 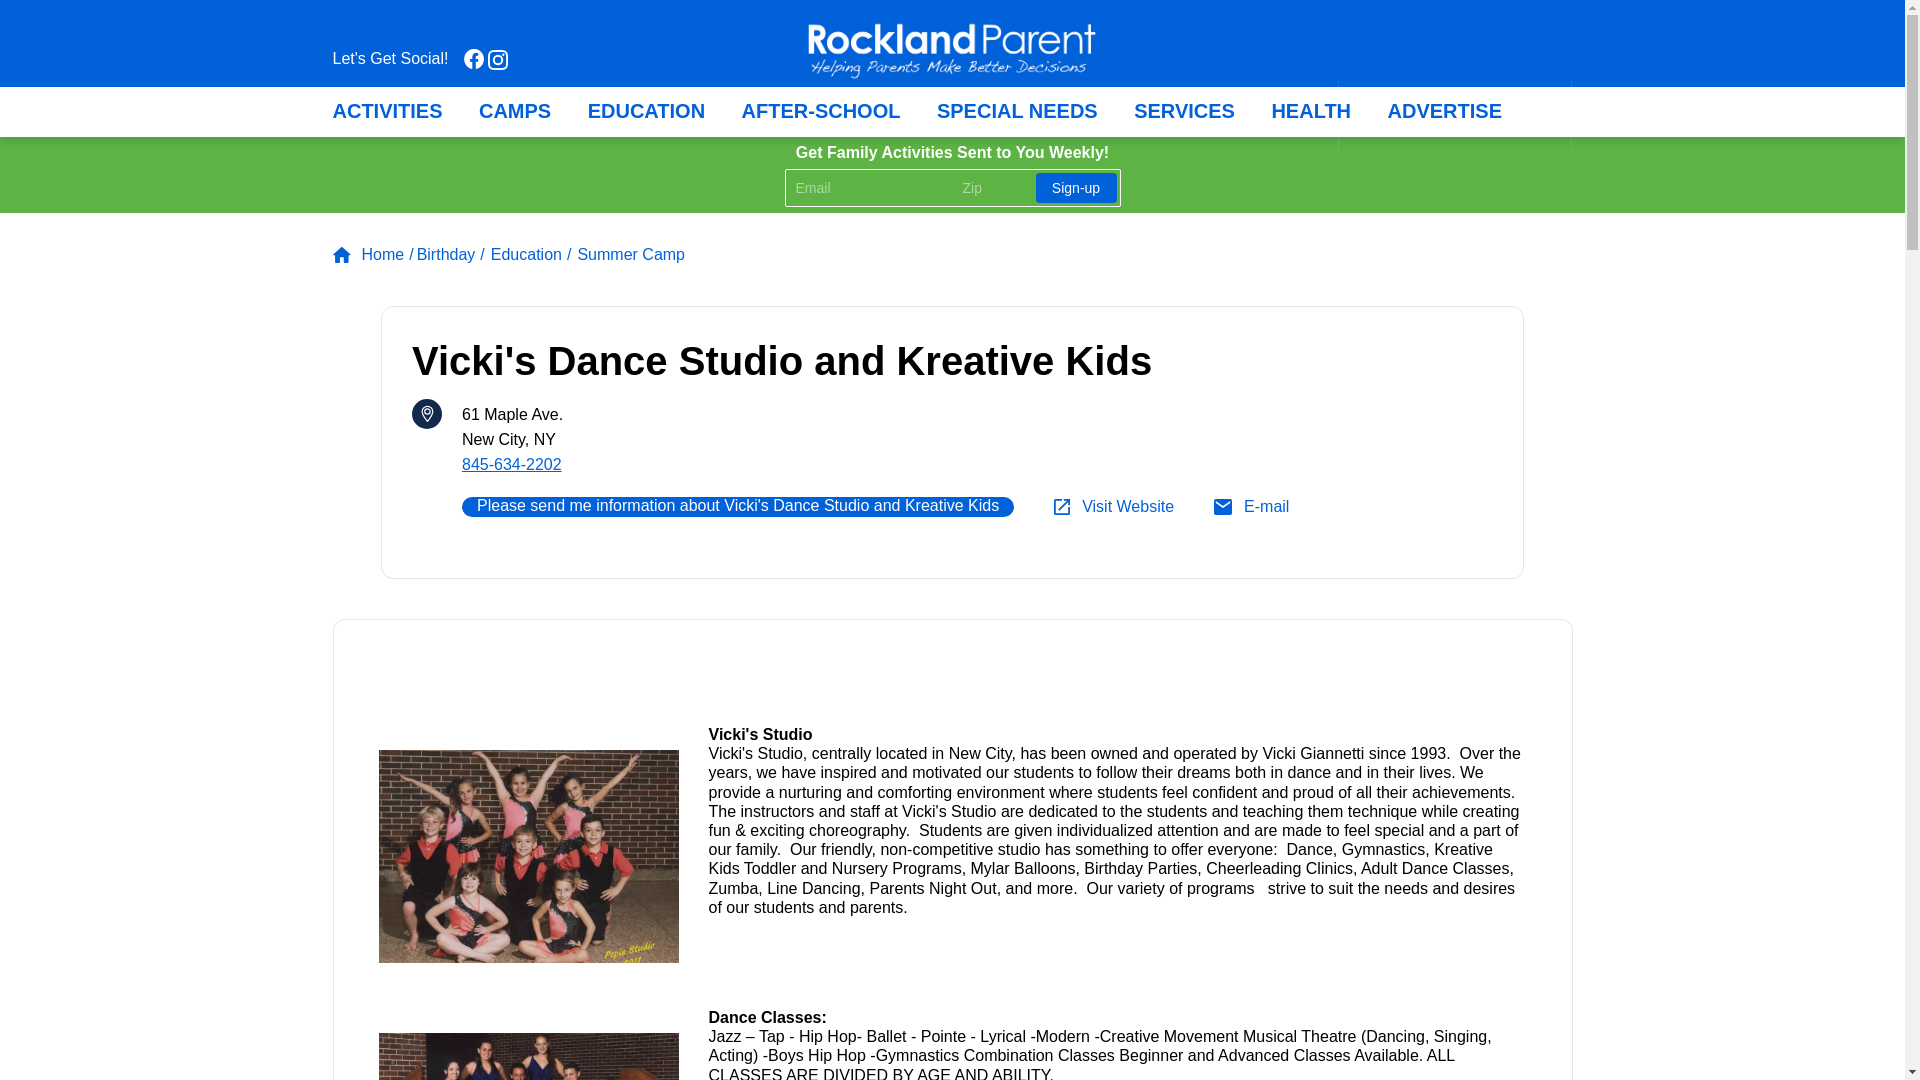 What do you see at coordinates (512, 464) in the screenshot?
I see `845-634-2202` at bounding box center [512, 464].